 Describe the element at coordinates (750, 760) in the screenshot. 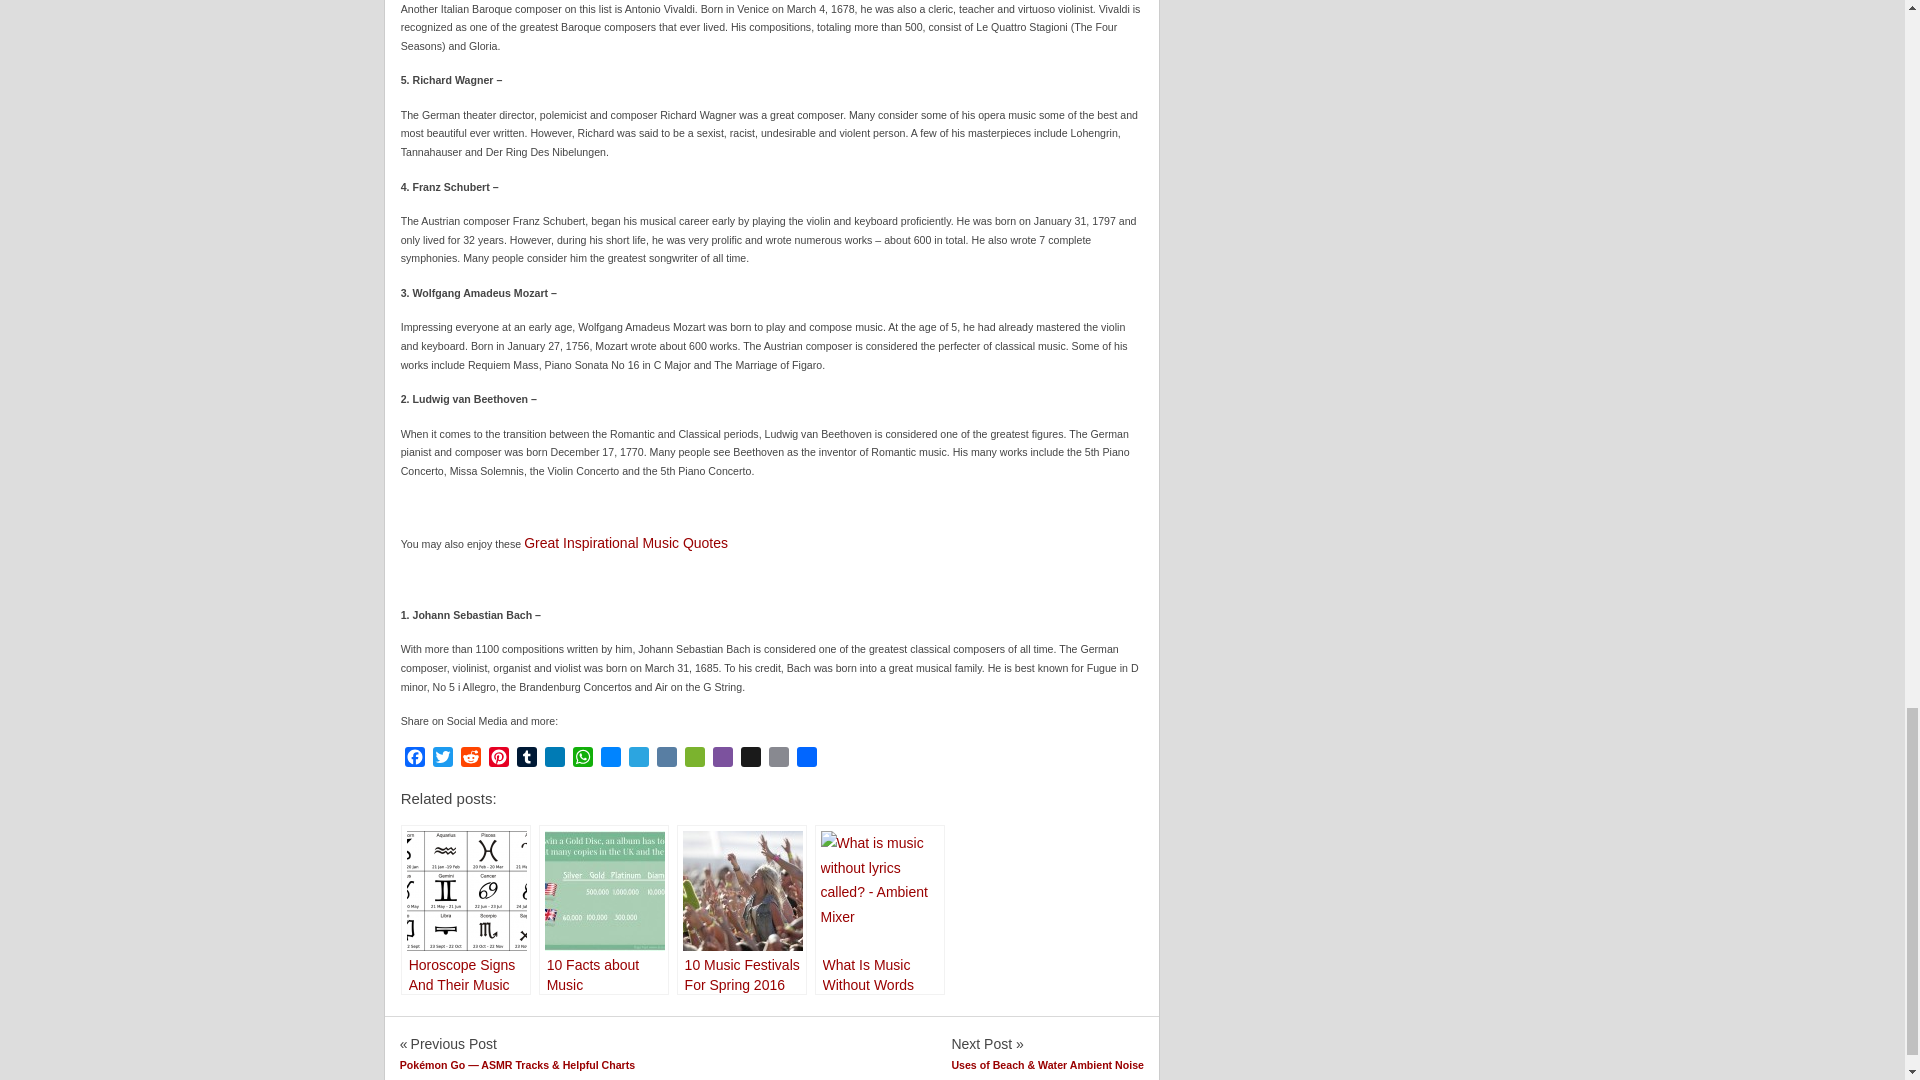

I see `Buffer` at that location.